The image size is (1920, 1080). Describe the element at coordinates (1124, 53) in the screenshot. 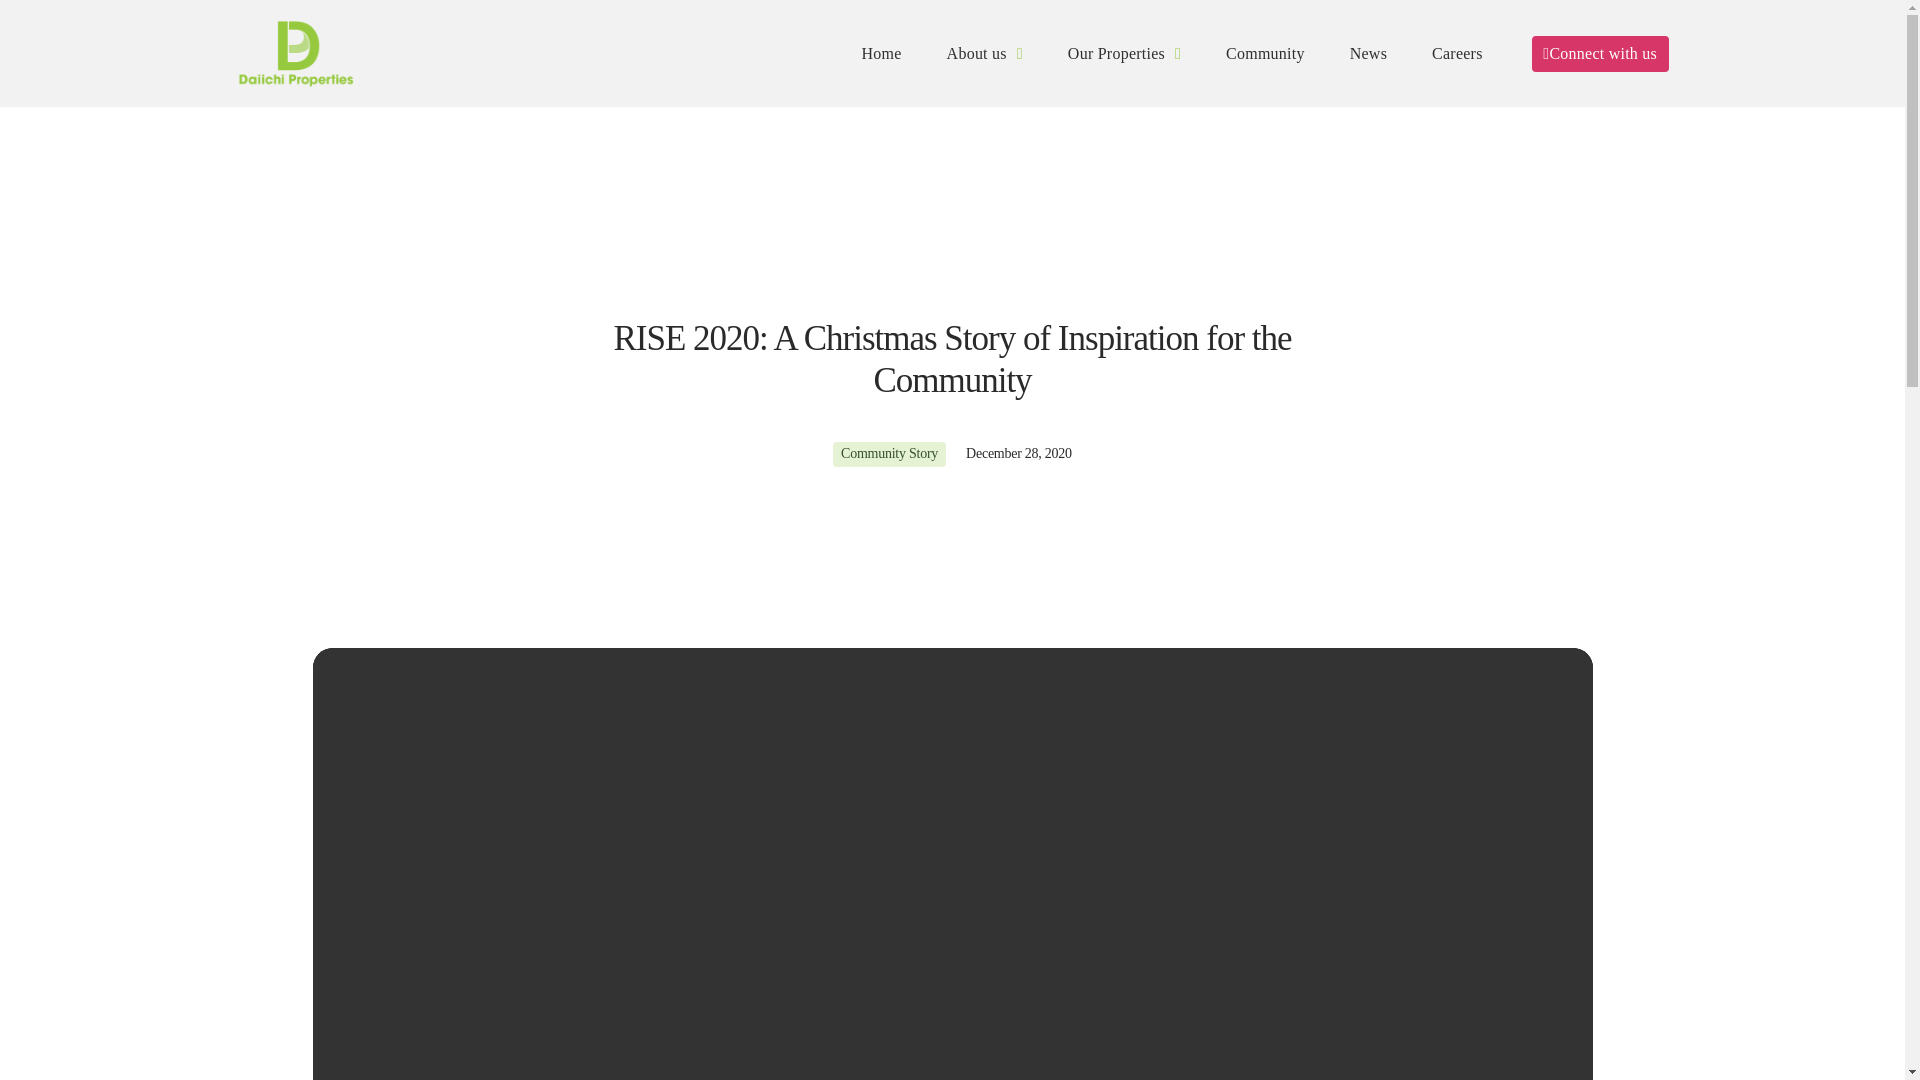

I see `Our Properties` at that location.